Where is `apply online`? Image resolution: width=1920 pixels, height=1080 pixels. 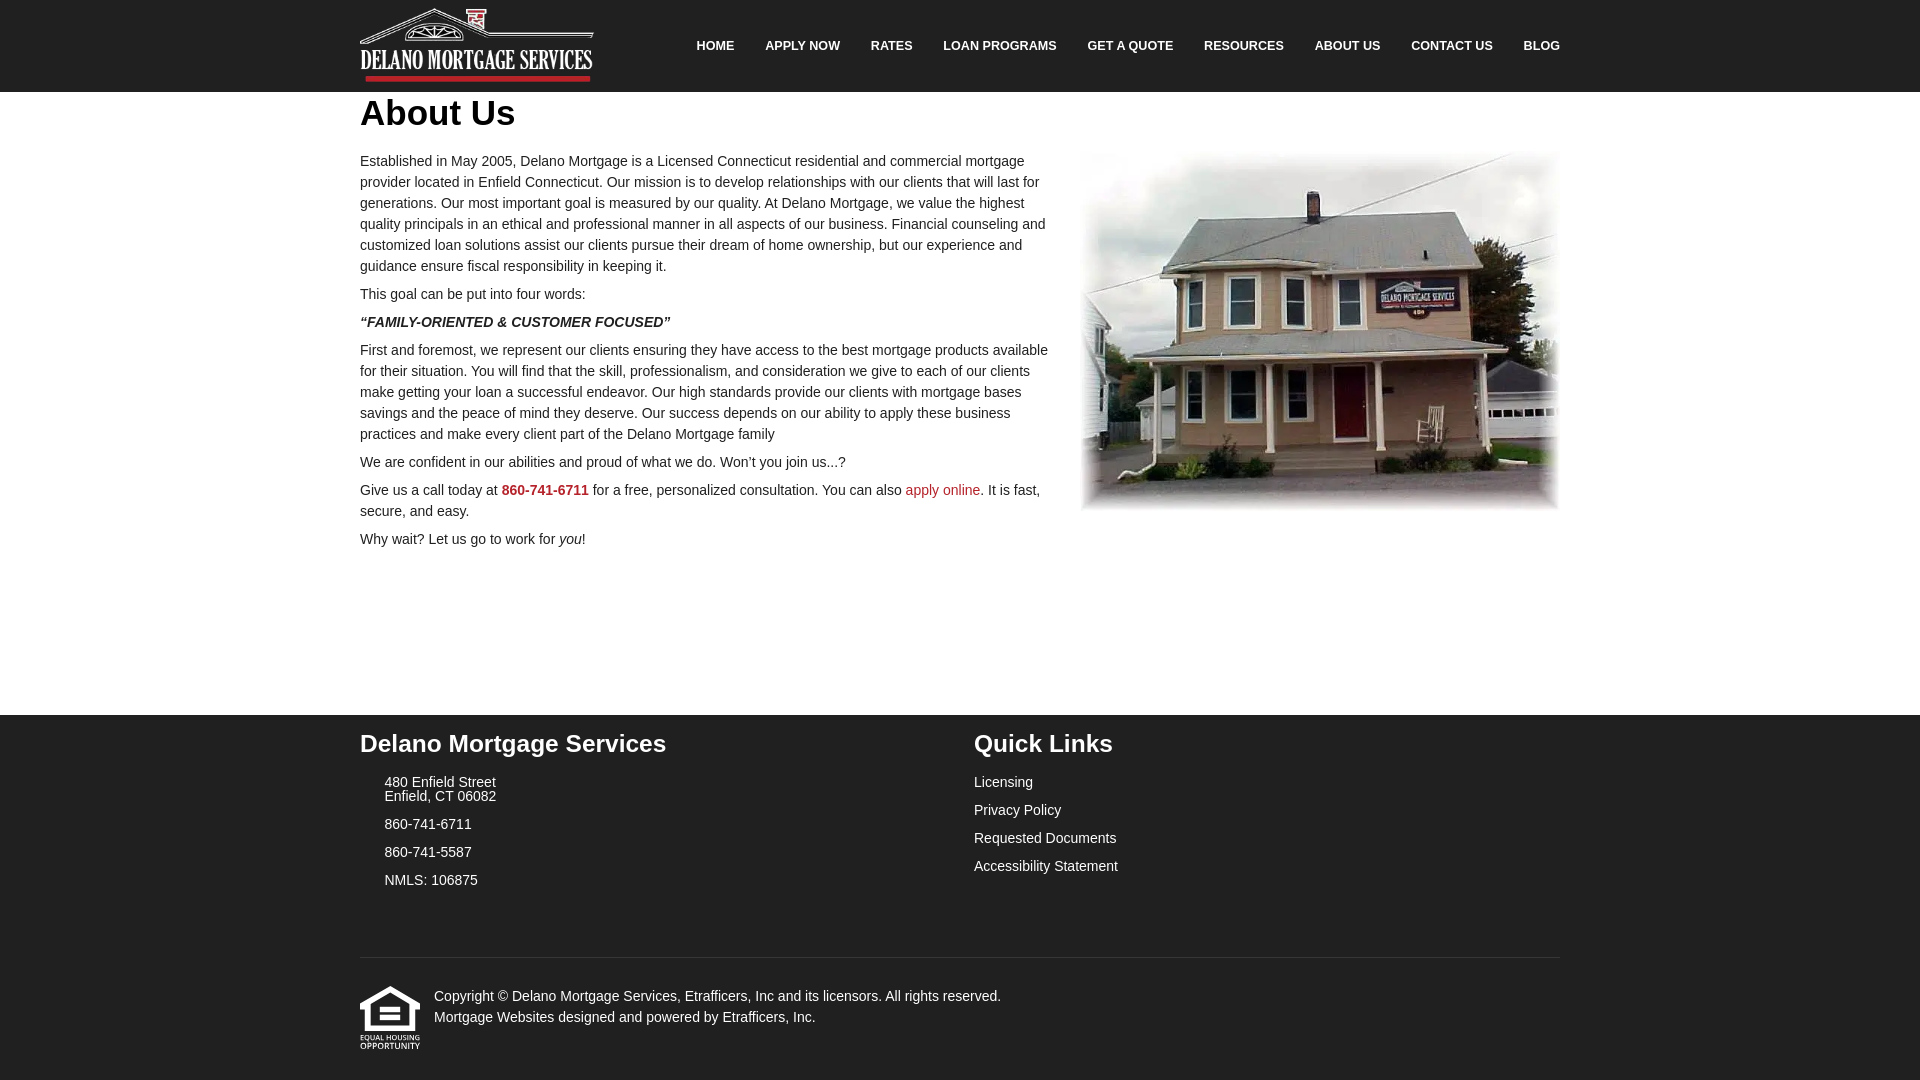
apply online is located at coordinates (944, 489).